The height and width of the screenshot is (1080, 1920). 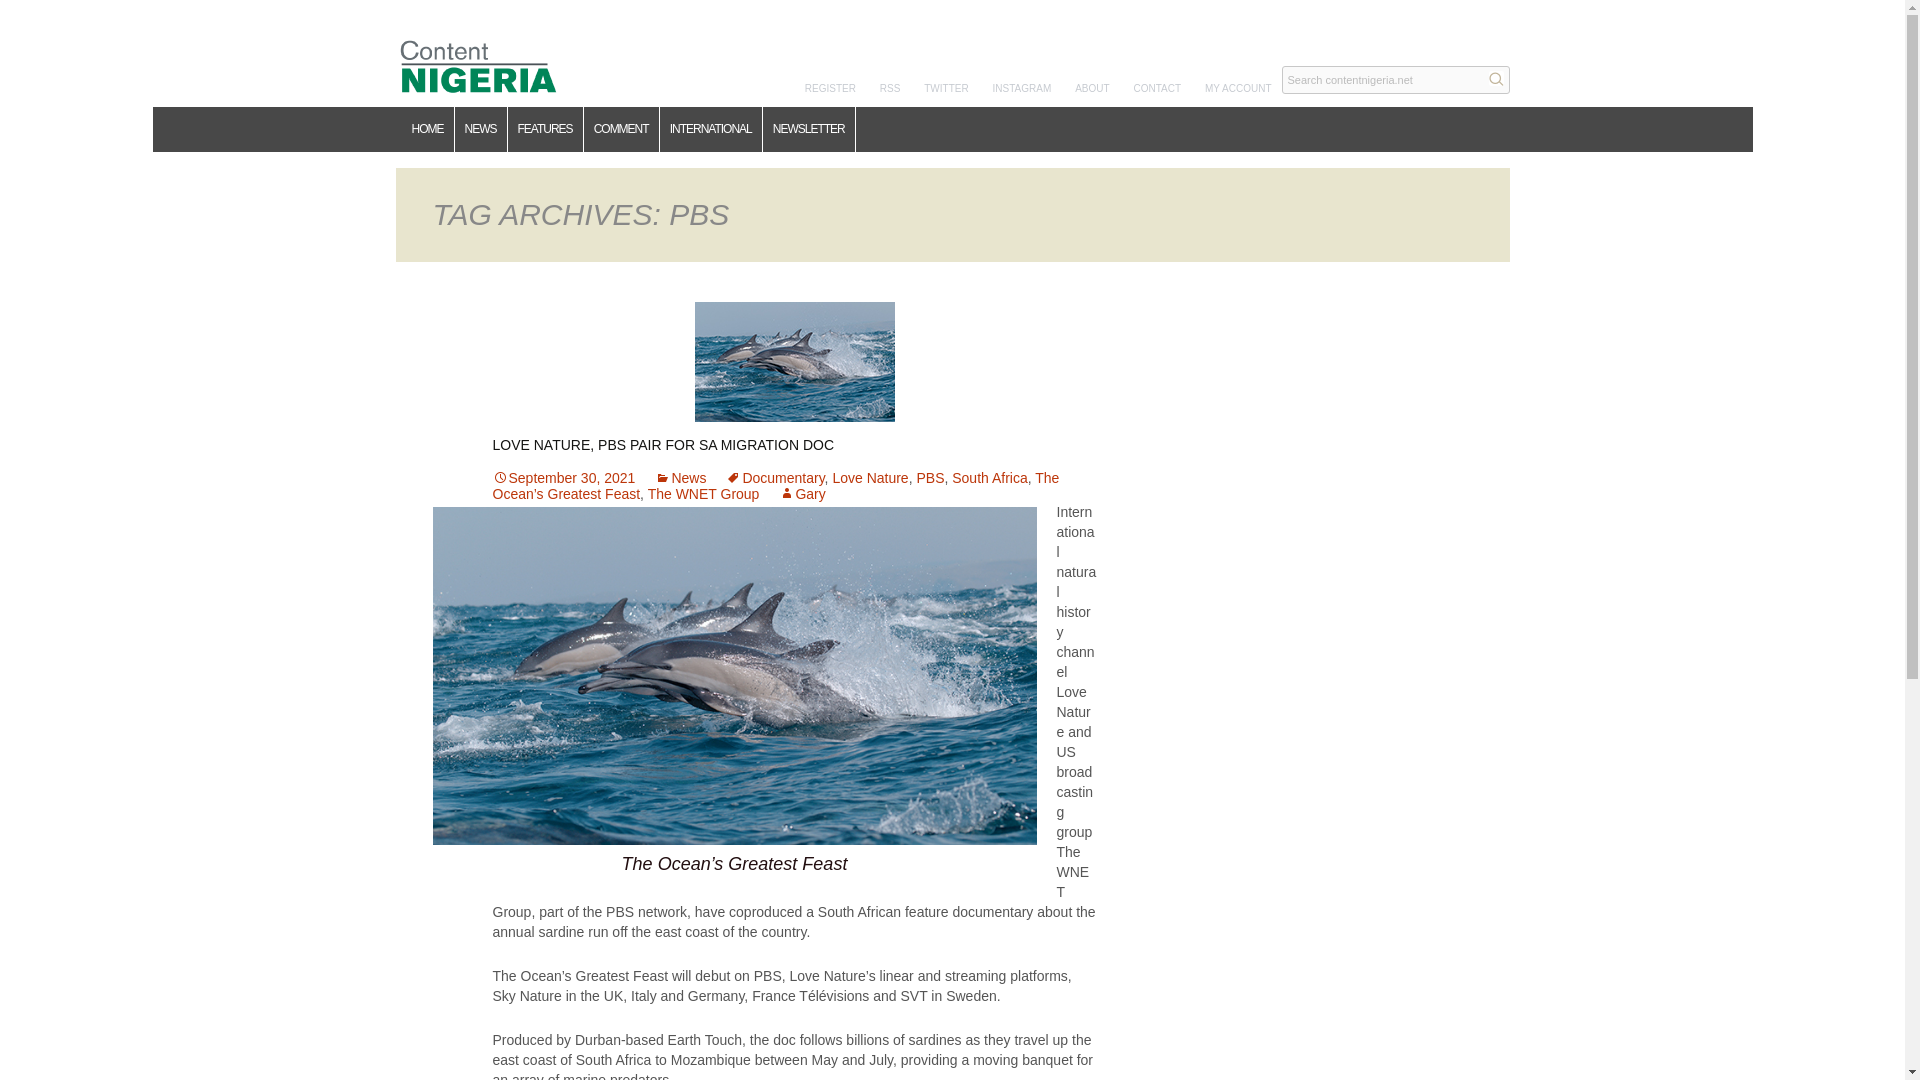 I want to click on REGISTER, so click(x=830, y=88).